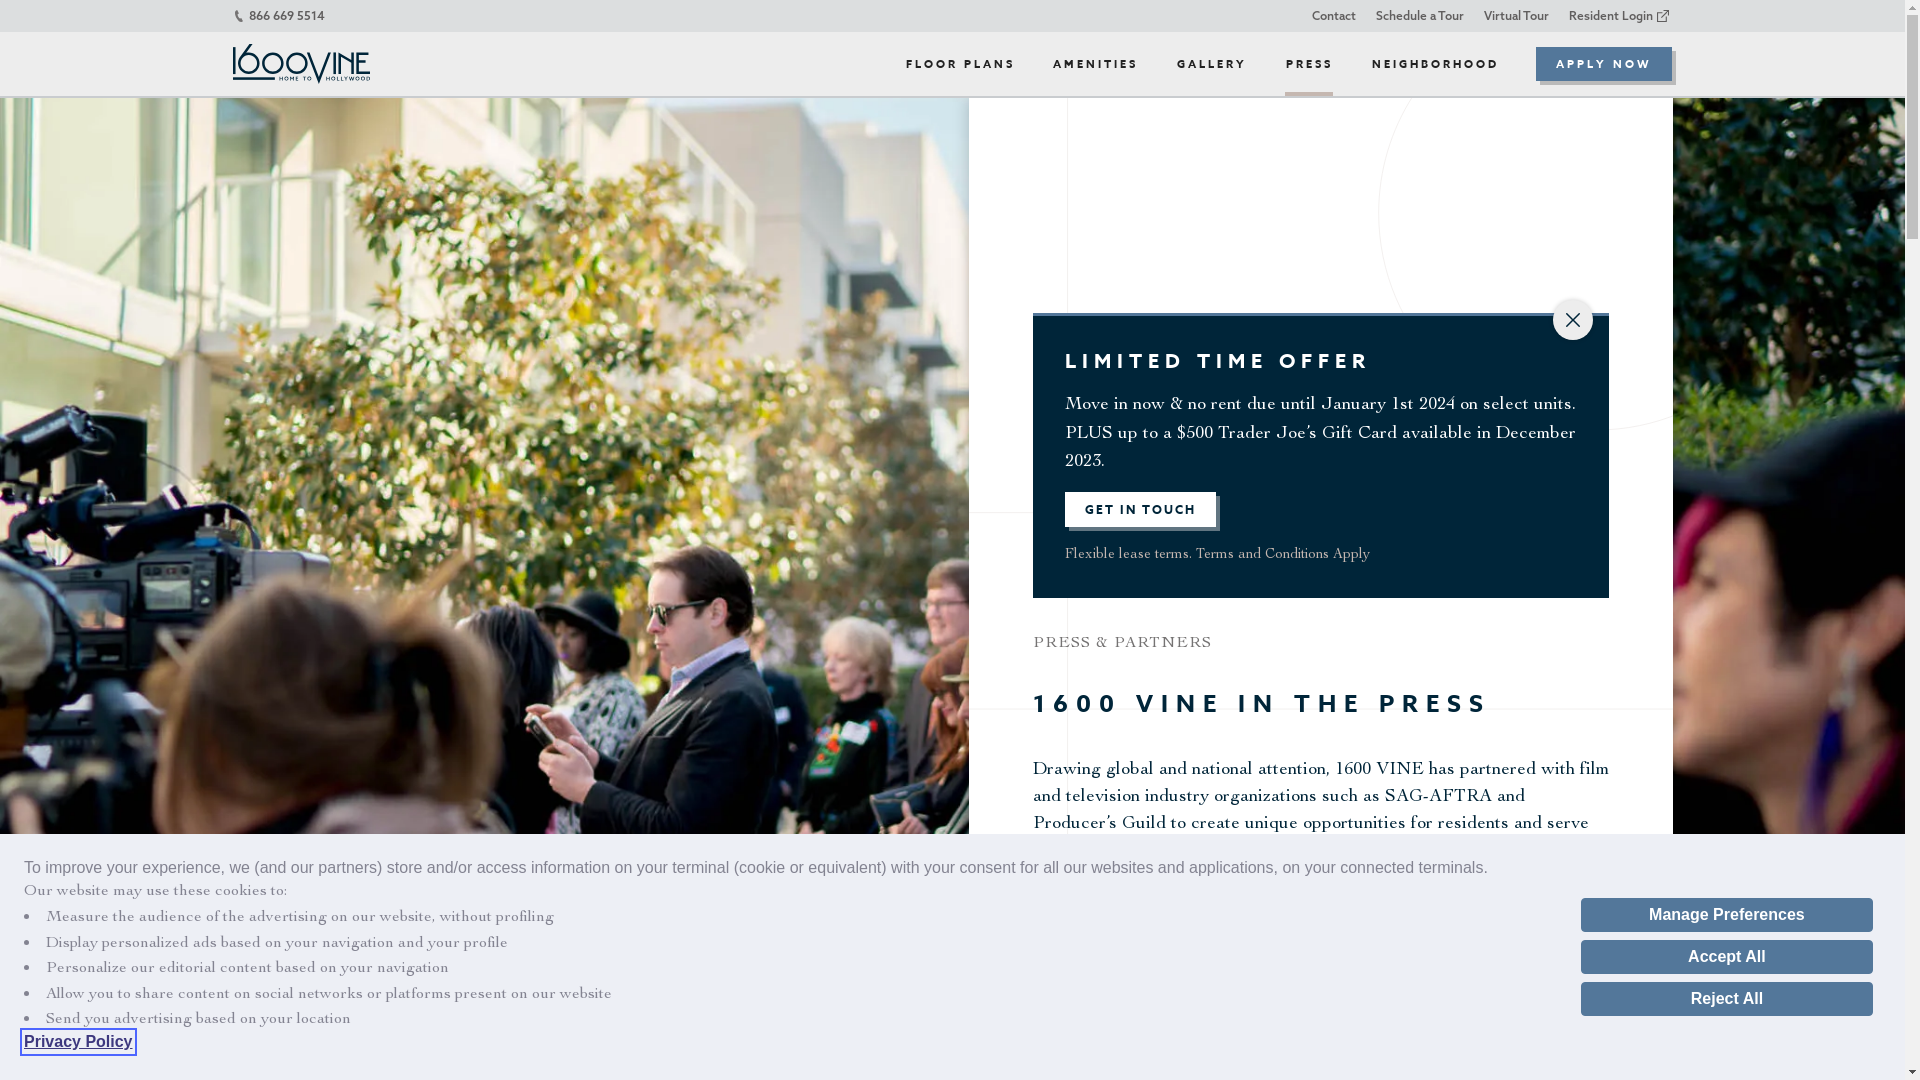 The height and width of the screenshot is (1080, 1920). Describe the element at coordinates (1420, 16) in the screenshot. I see `Schedule a Tour` at that location.